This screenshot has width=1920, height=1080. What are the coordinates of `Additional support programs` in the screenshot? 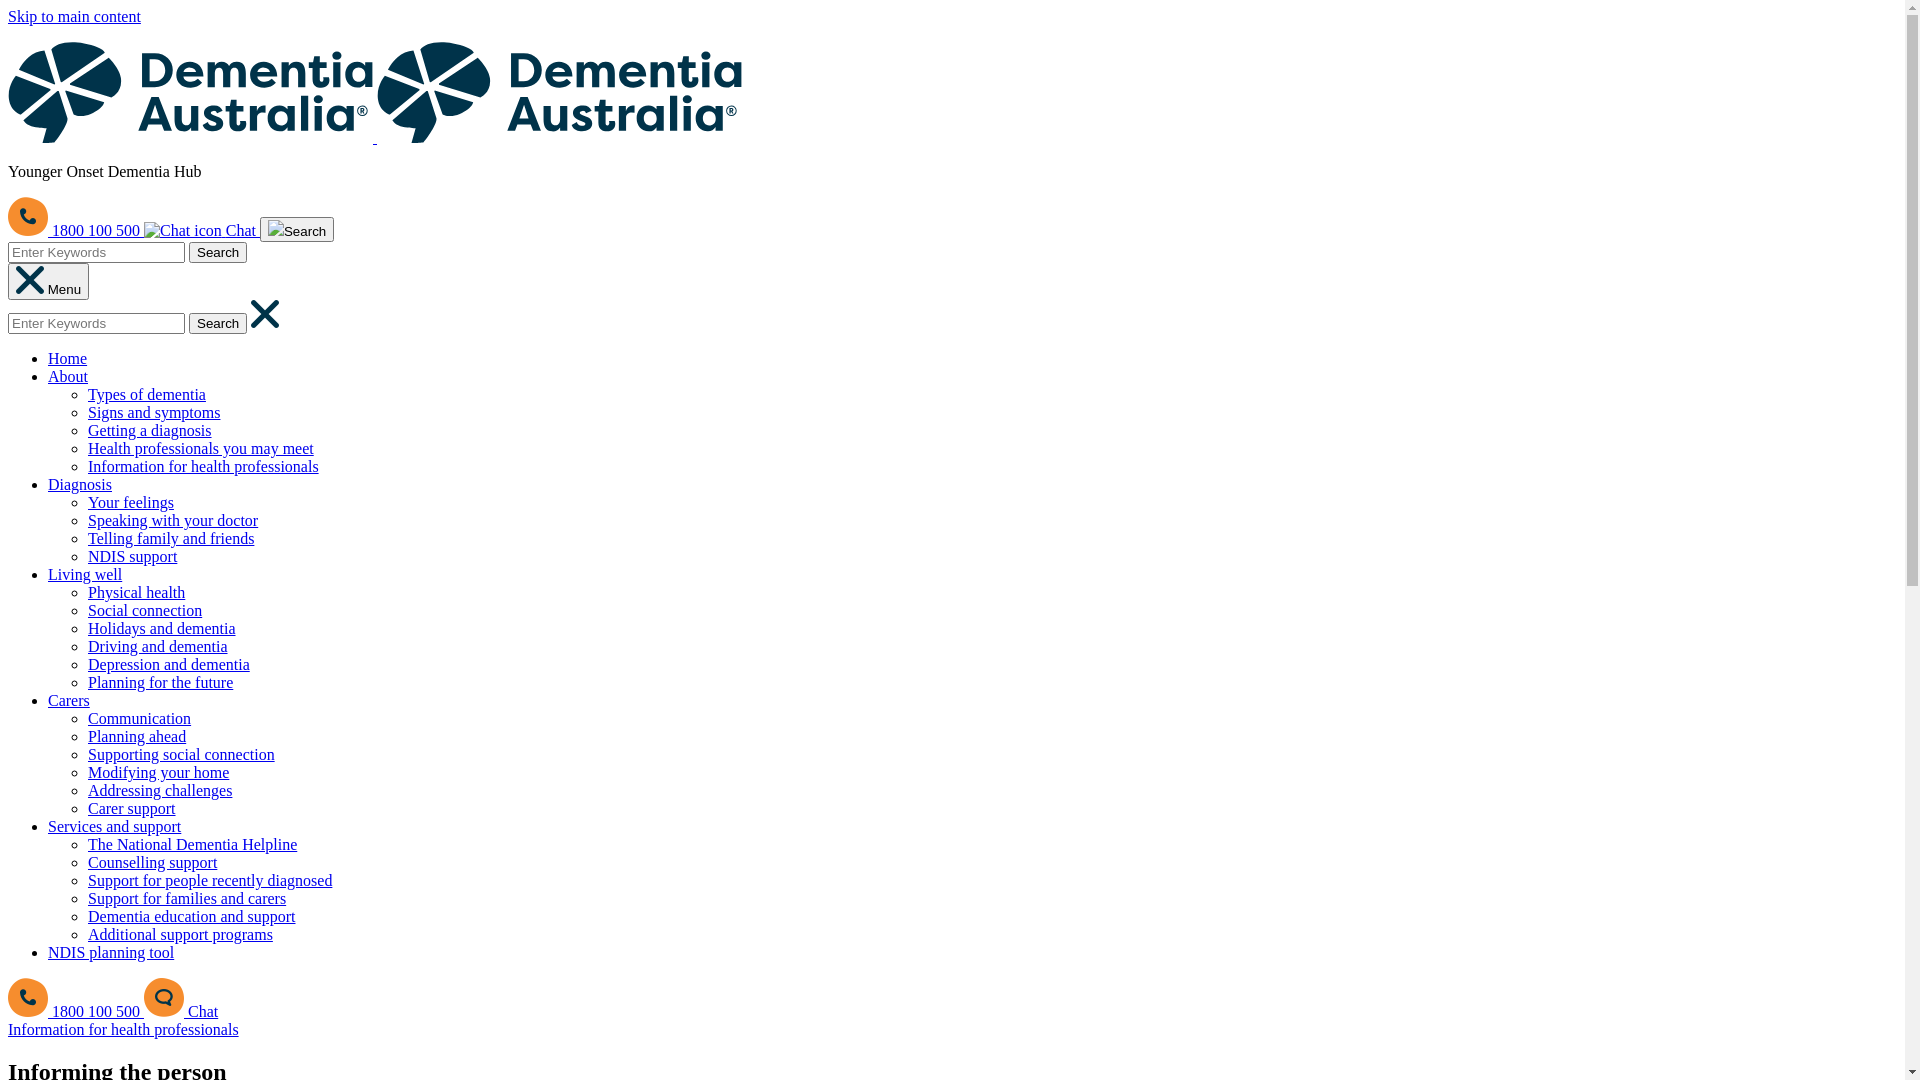 It's located at (180, 934).